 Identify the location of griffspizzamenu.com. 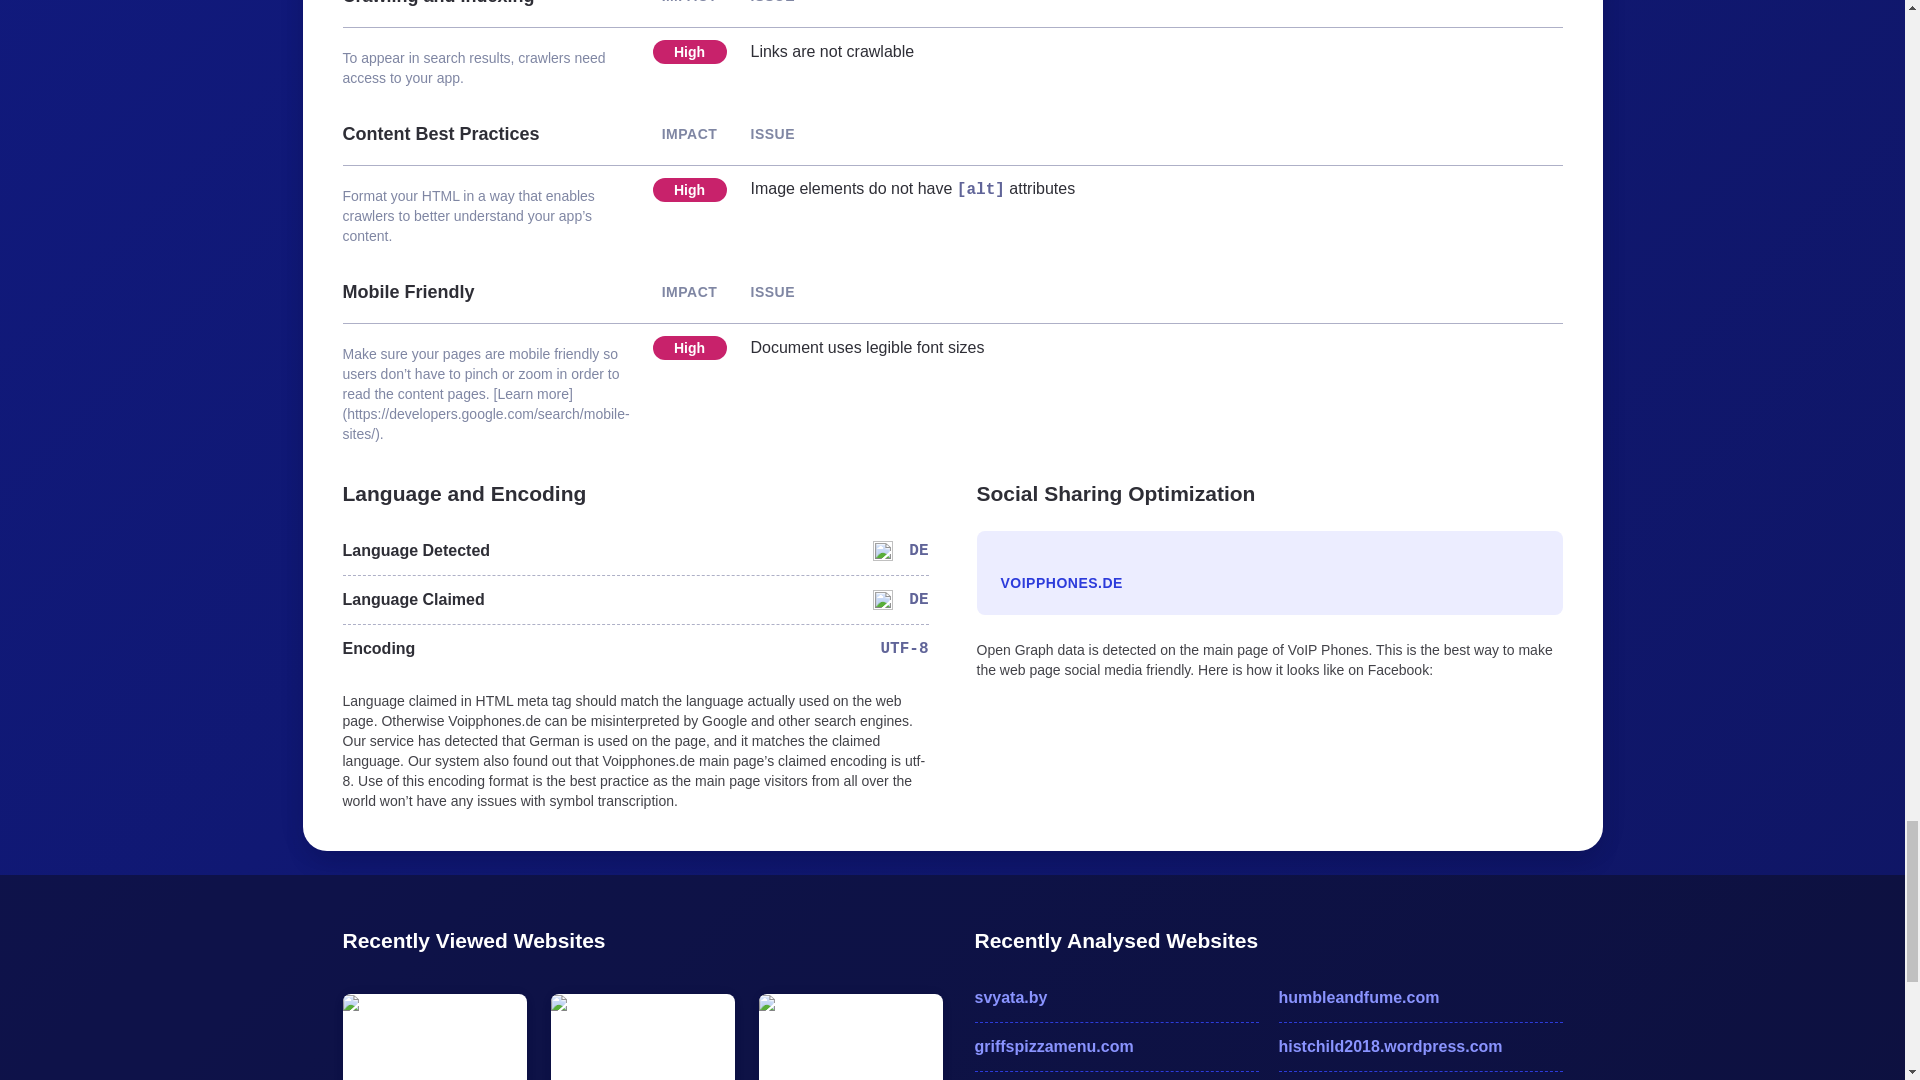
(1115, 1046).